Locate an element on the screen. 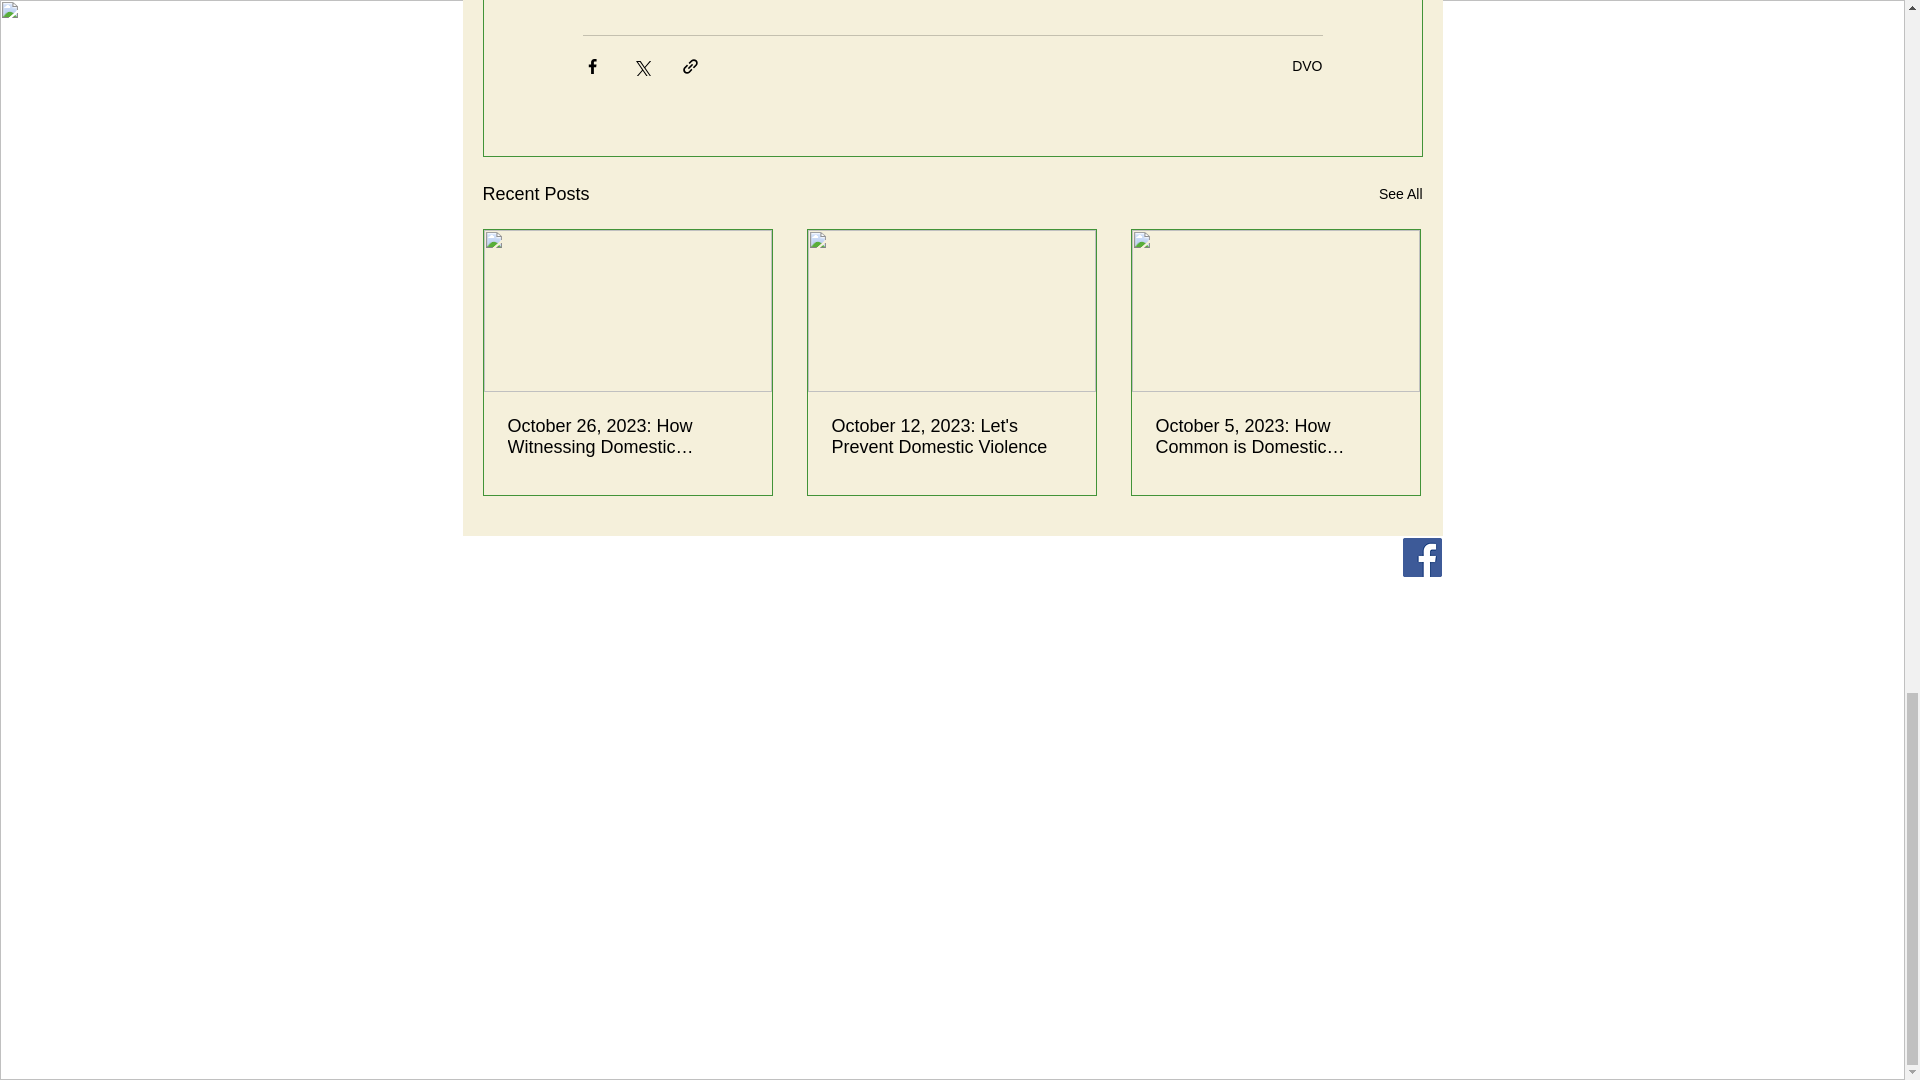 This screenshot has height=1080, width=1920. October 12, 2023: Let's Prevent Domestic Violence is located at coordinates (951, 436).